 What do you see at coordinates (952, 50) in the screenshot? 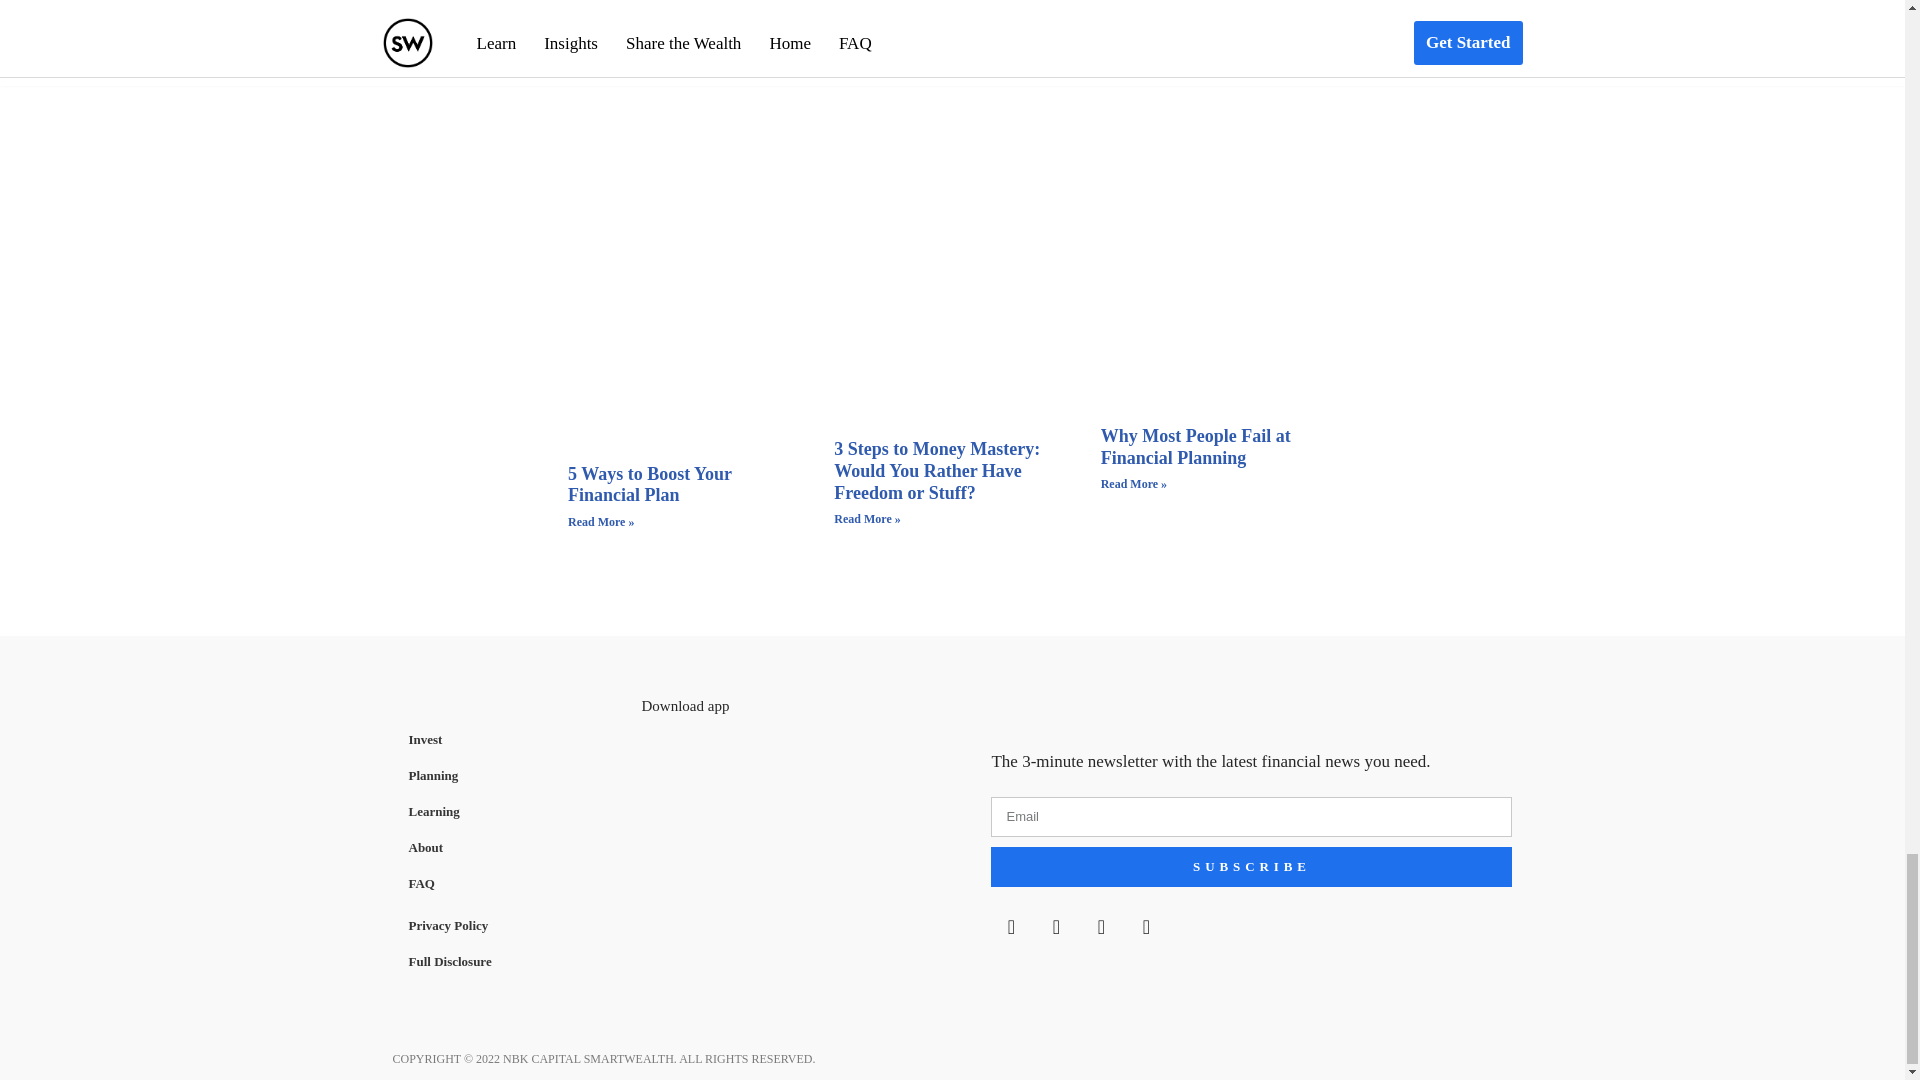
I see `Get Started` at bounding box center [952, 50].